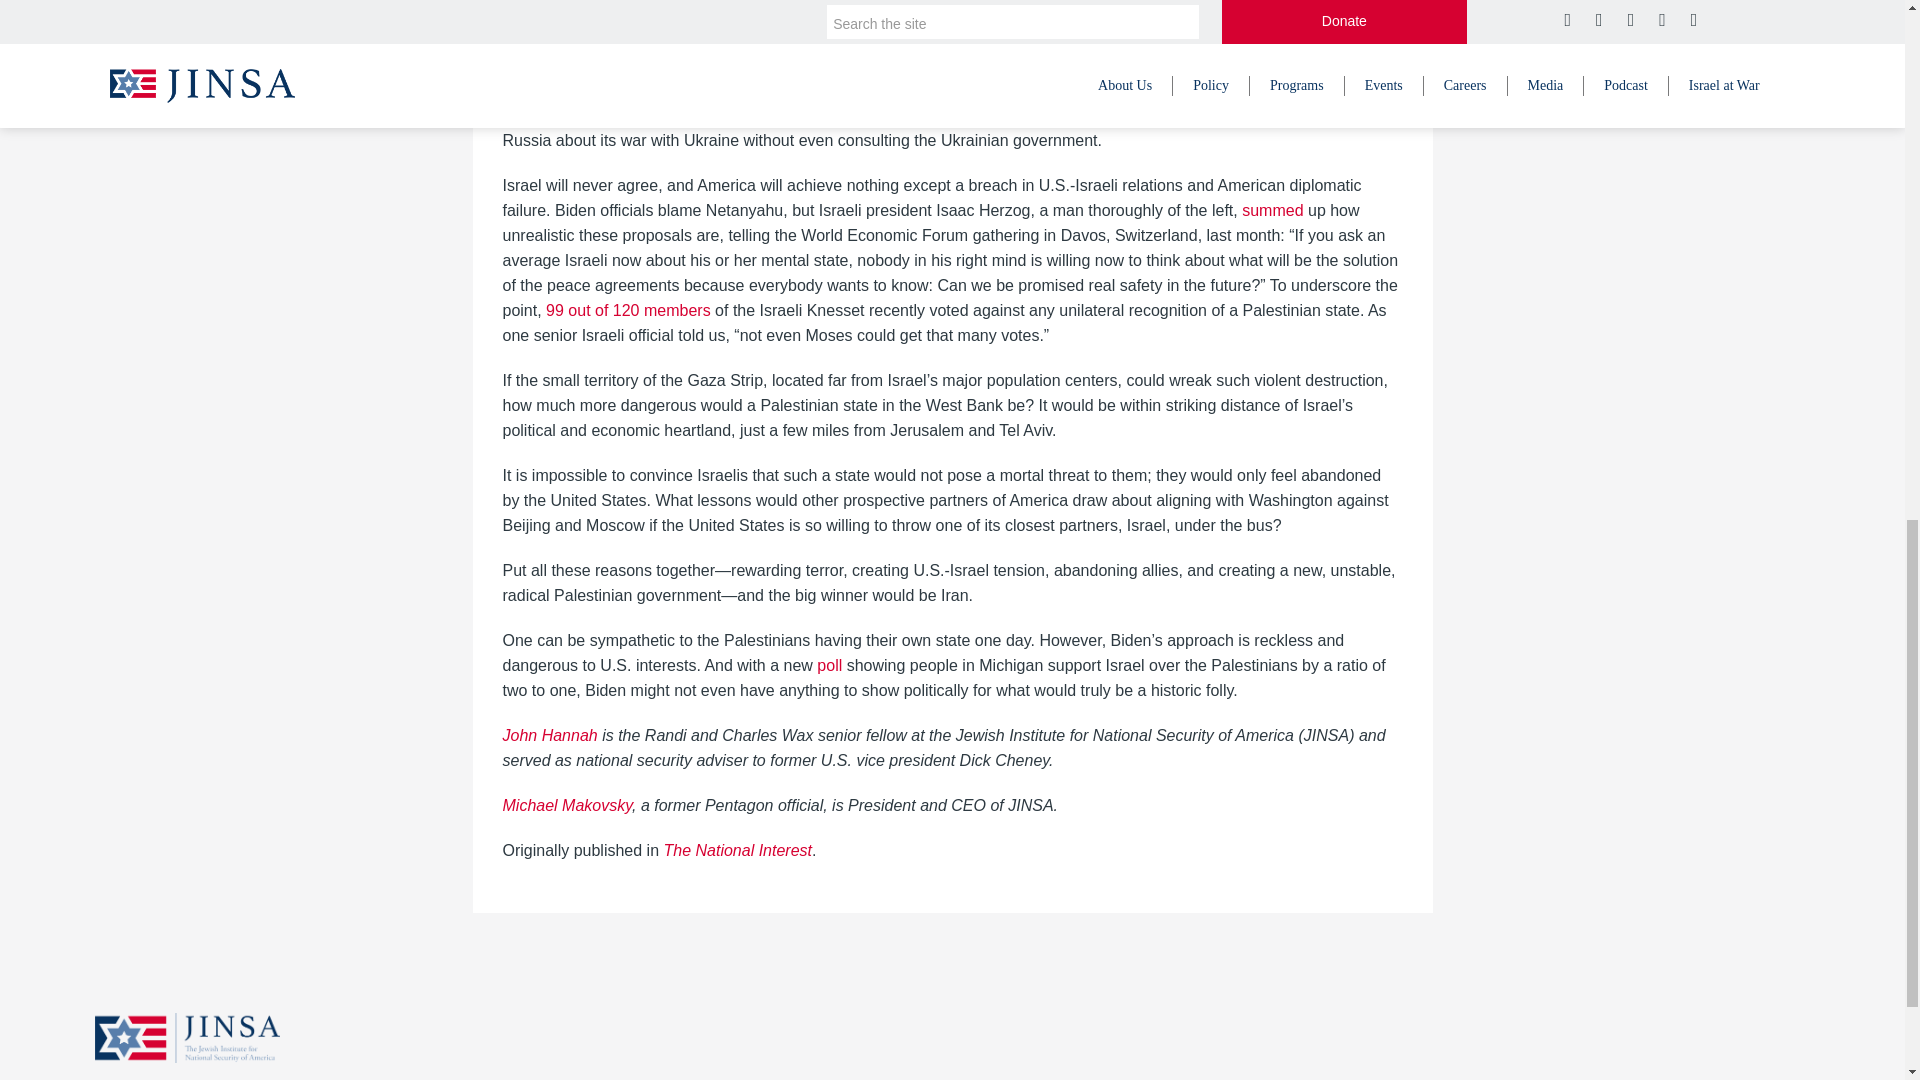 The image size is (1920, 1080). Describe the element at coordinates (737, 850) in the screenshot. I see `The National Interest` at that location.